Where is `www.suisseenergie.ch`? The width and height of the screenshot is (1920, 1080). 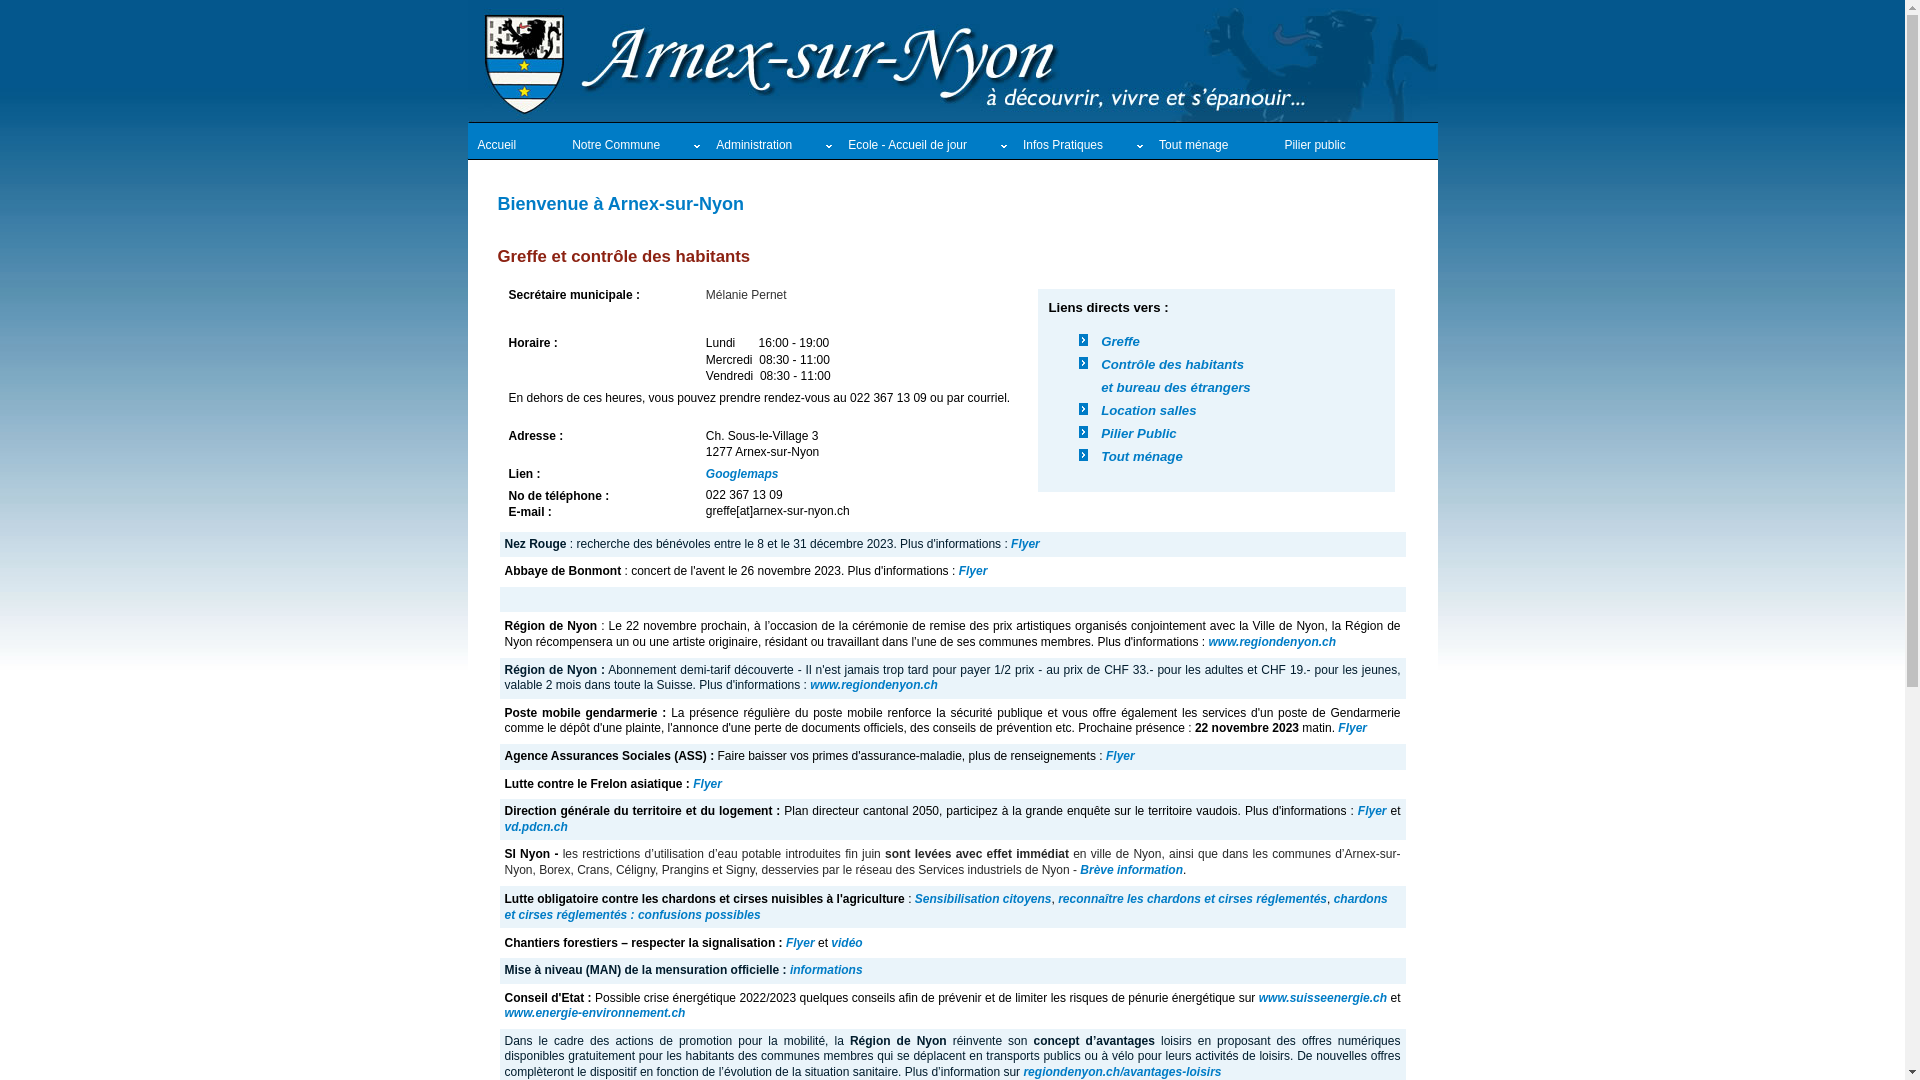 www.suisseenergie.ch is located at coordinates (1323, 998).